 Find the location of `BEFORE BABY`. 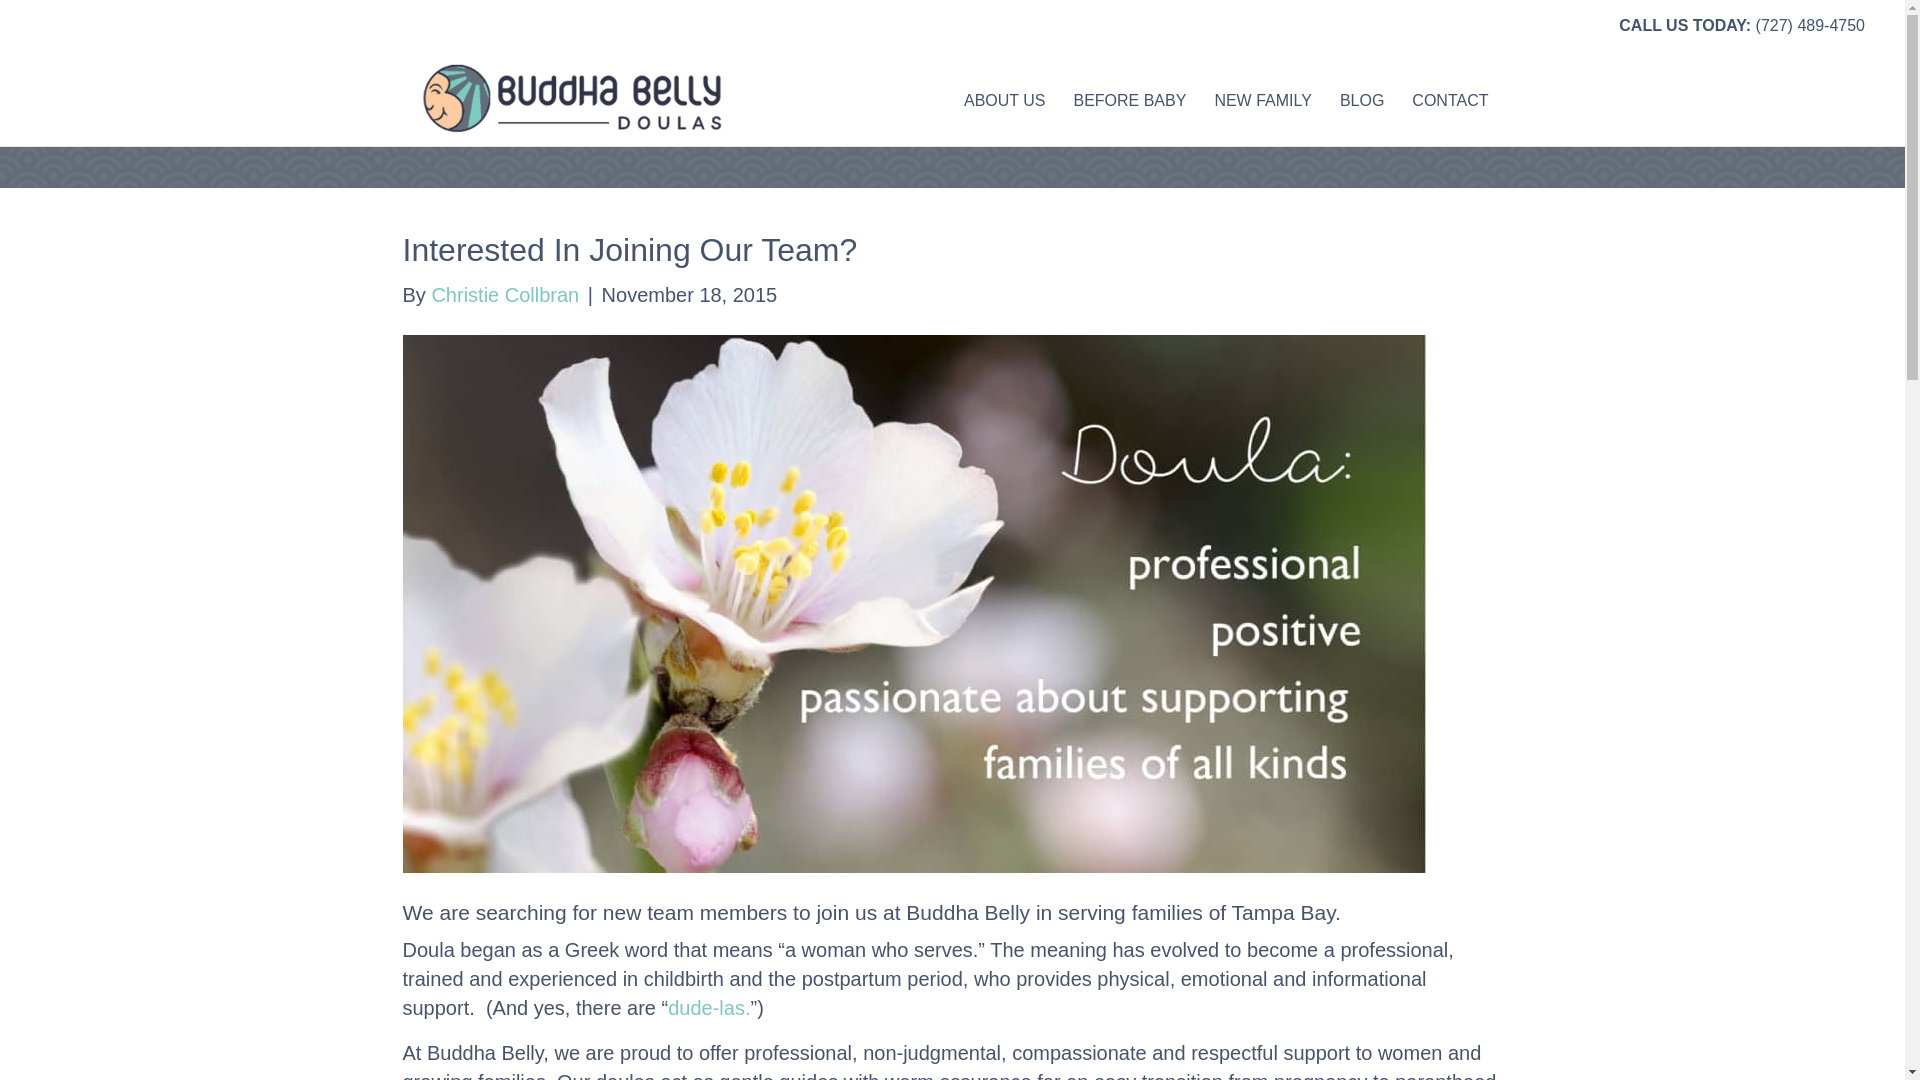

BEFORE BABY is located at coordinates (1130, 100).